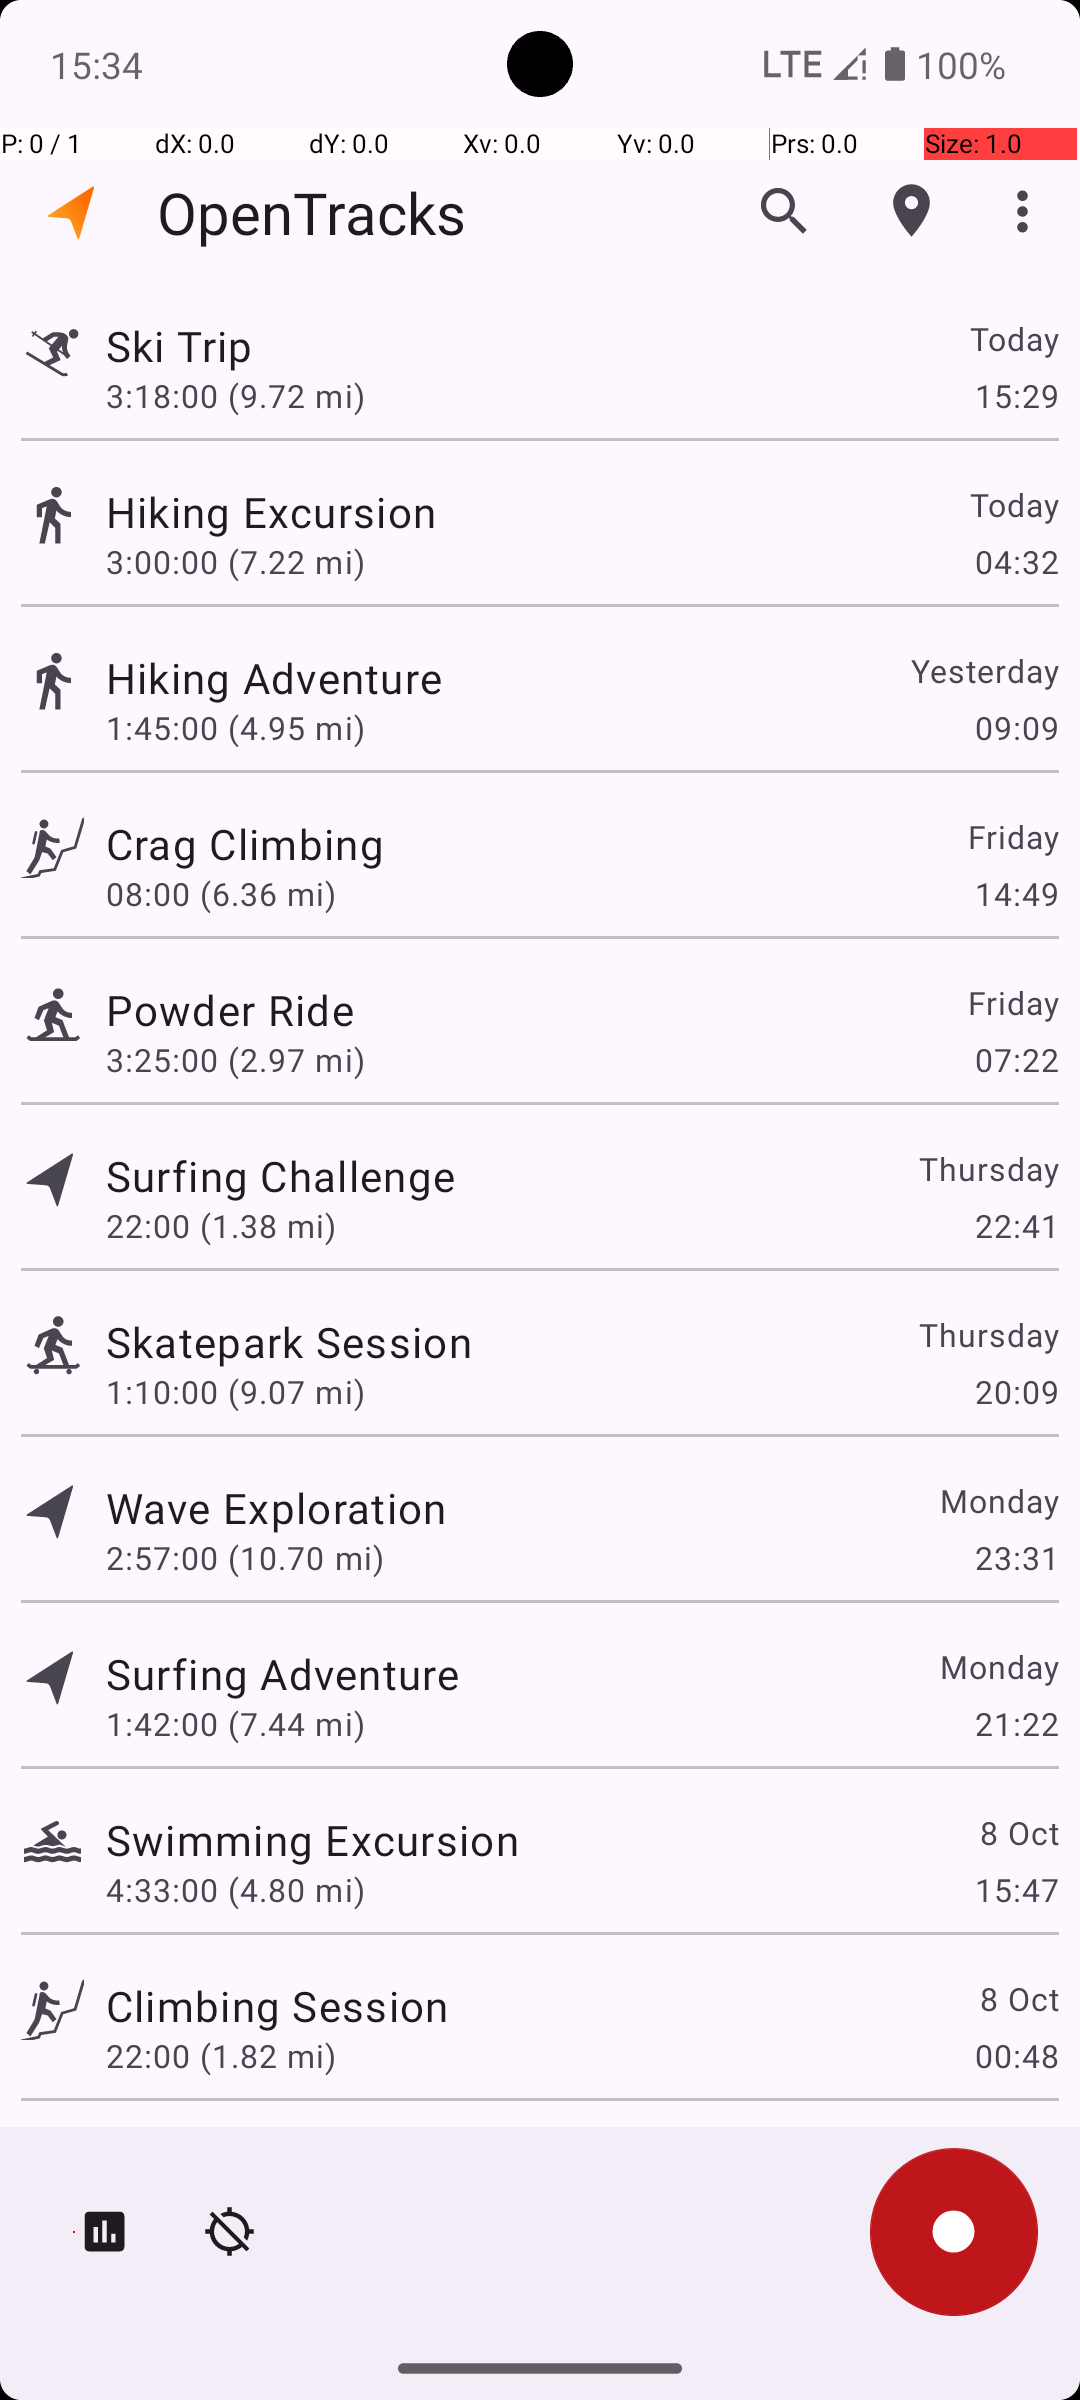 The width and height of the screenshot is (1080, 2400). What do you see at coordinates (244, 395) in the screenshot?
I see `3:18:00 (9.72 mi)` at bounding box center [244, 395].